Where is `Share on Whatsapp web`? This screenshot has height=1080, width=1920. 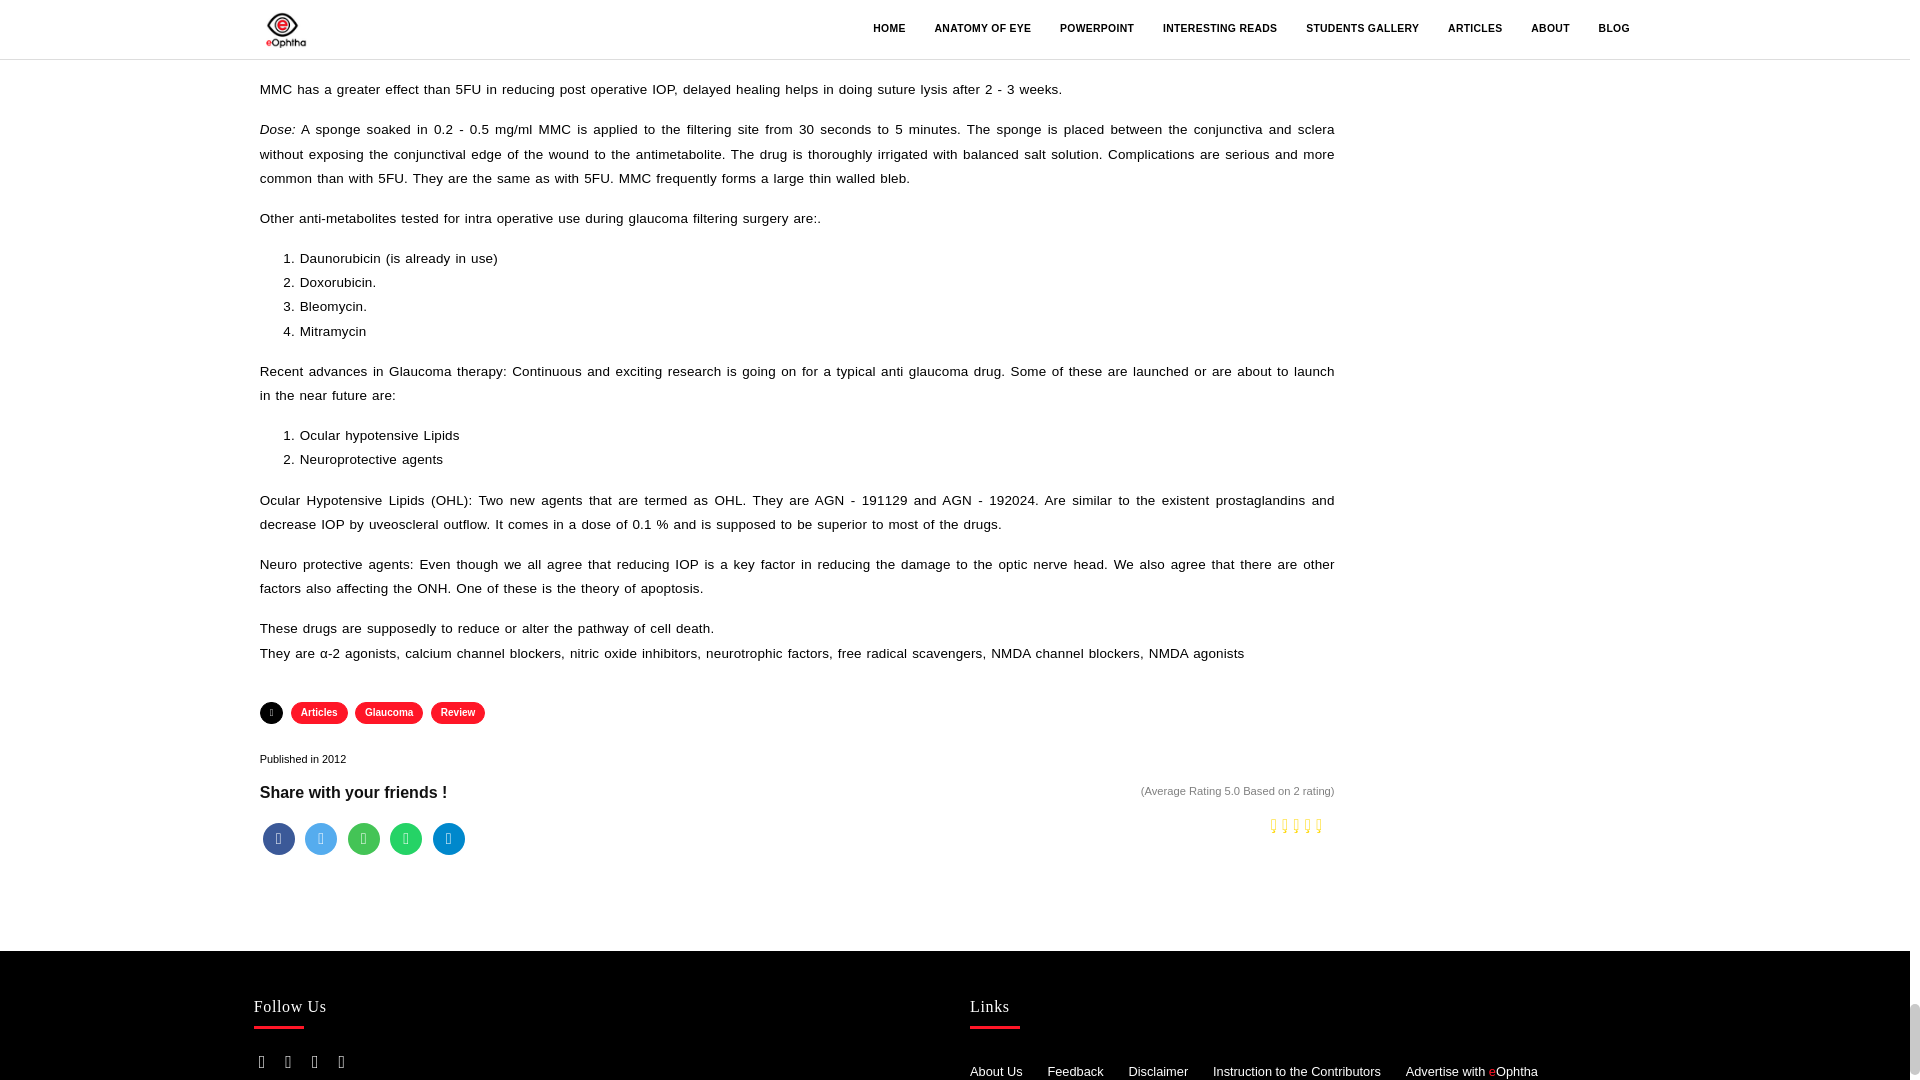
Share on Whatsapp web is located at coordinates (406, 838).